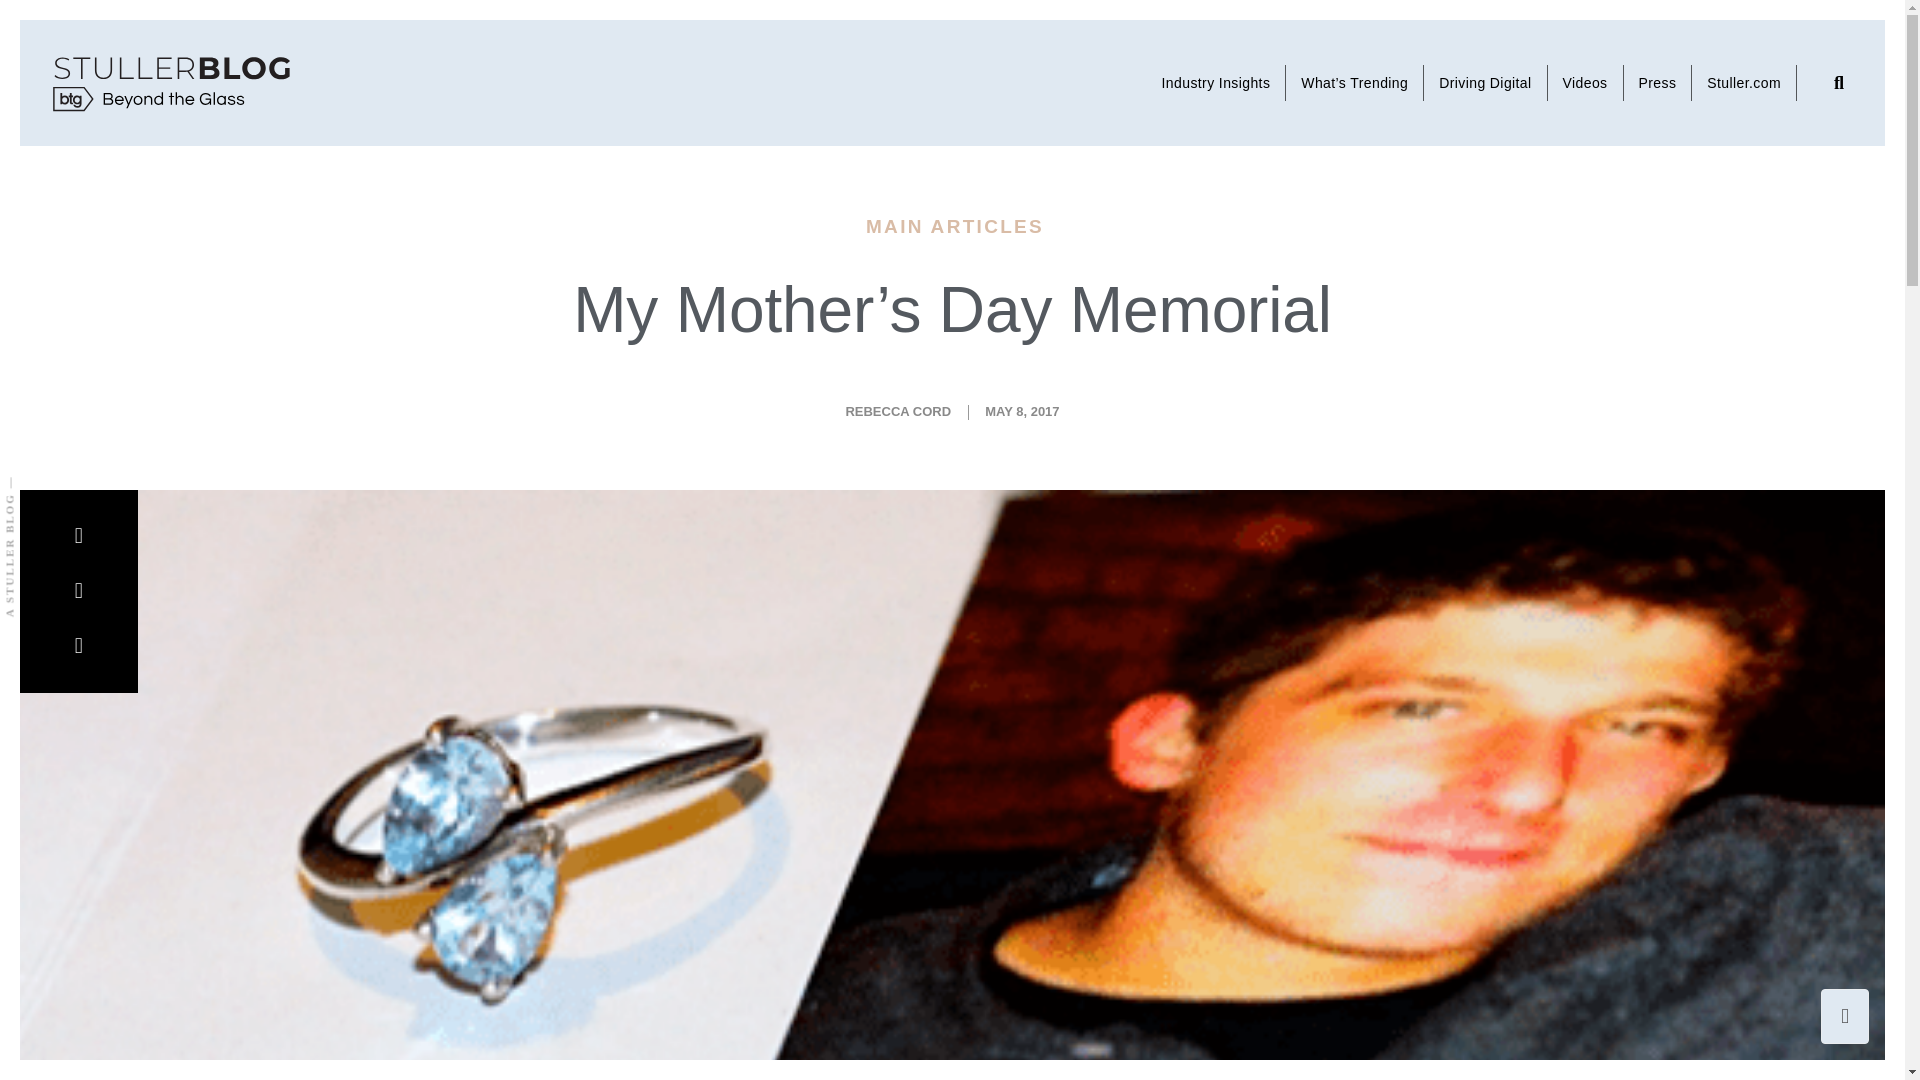 The width and height of the screenshot is (1920, 1080). Describe the element at coordinates (1586, 12) in the screenshot. I see `Videos` at that location.